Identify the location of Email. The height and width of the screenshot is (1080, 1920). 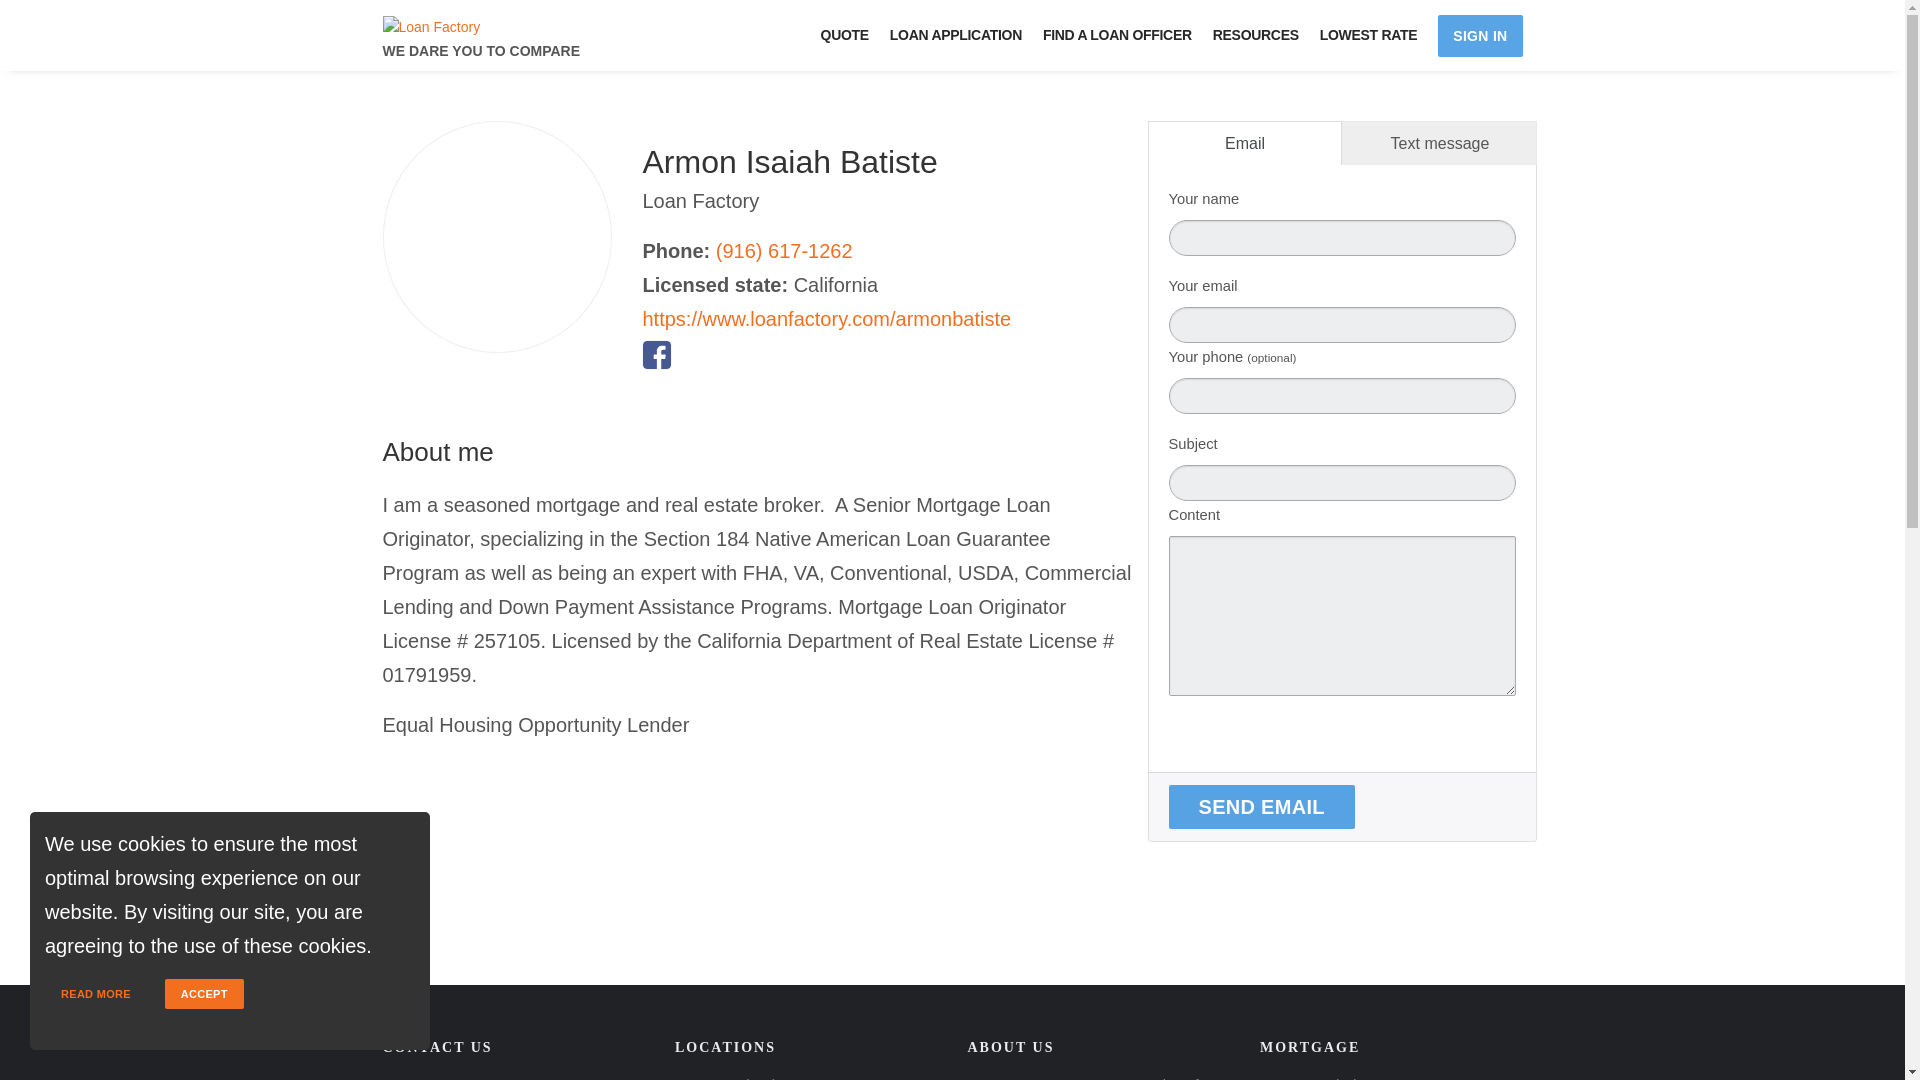
(1245, 143).